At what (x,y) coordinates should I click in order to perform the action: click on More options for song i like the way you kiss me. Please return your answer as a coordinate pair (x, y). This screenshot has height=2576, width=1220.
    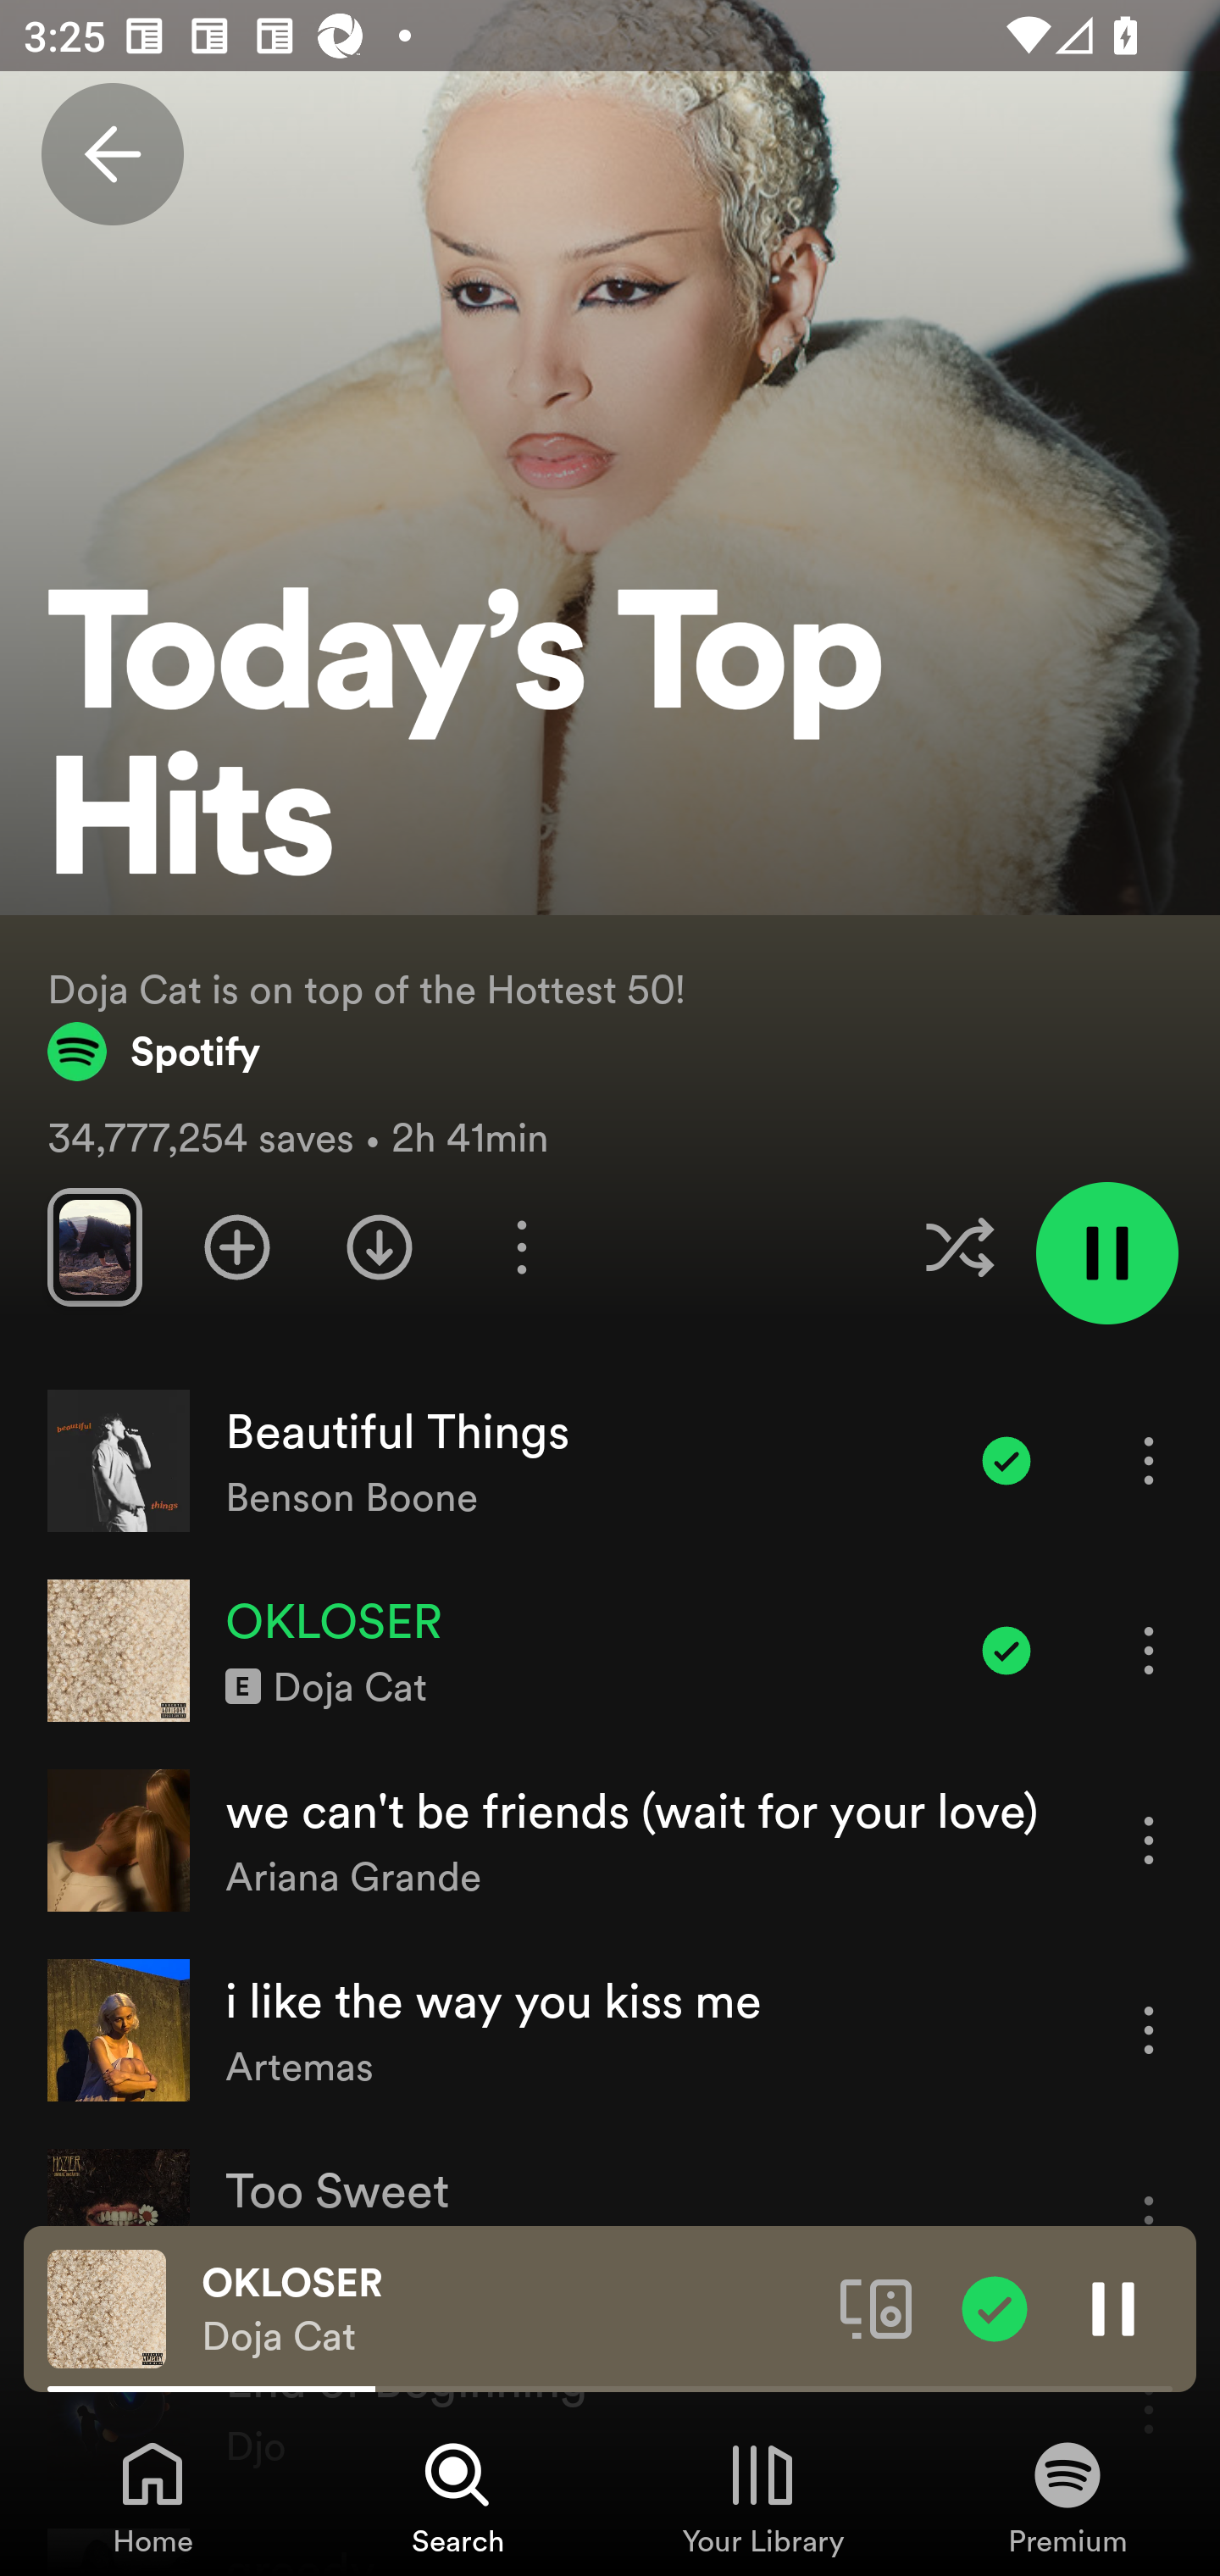
    Looking at the image, I should click on (1149, 2030).